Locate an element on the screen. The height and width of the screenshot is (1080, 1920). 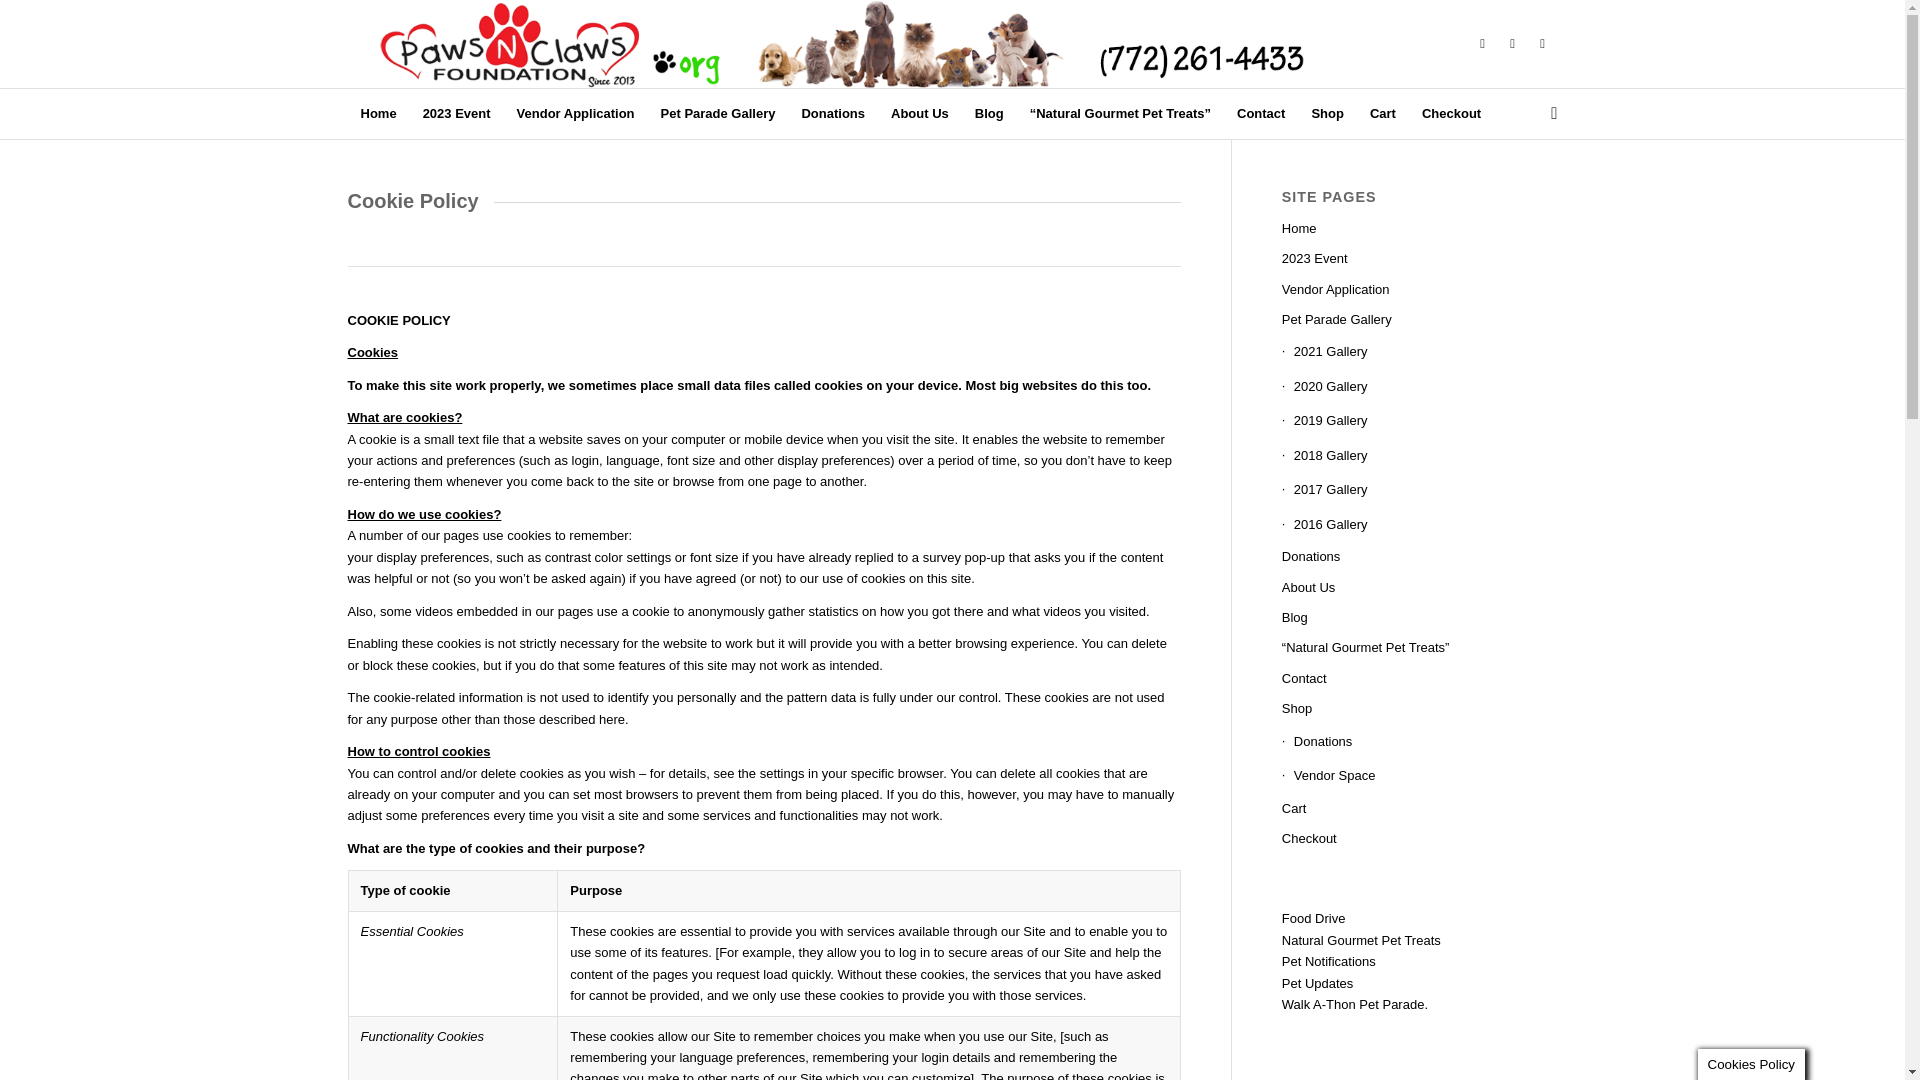
Gplus is located at coordinates (1512, 44).